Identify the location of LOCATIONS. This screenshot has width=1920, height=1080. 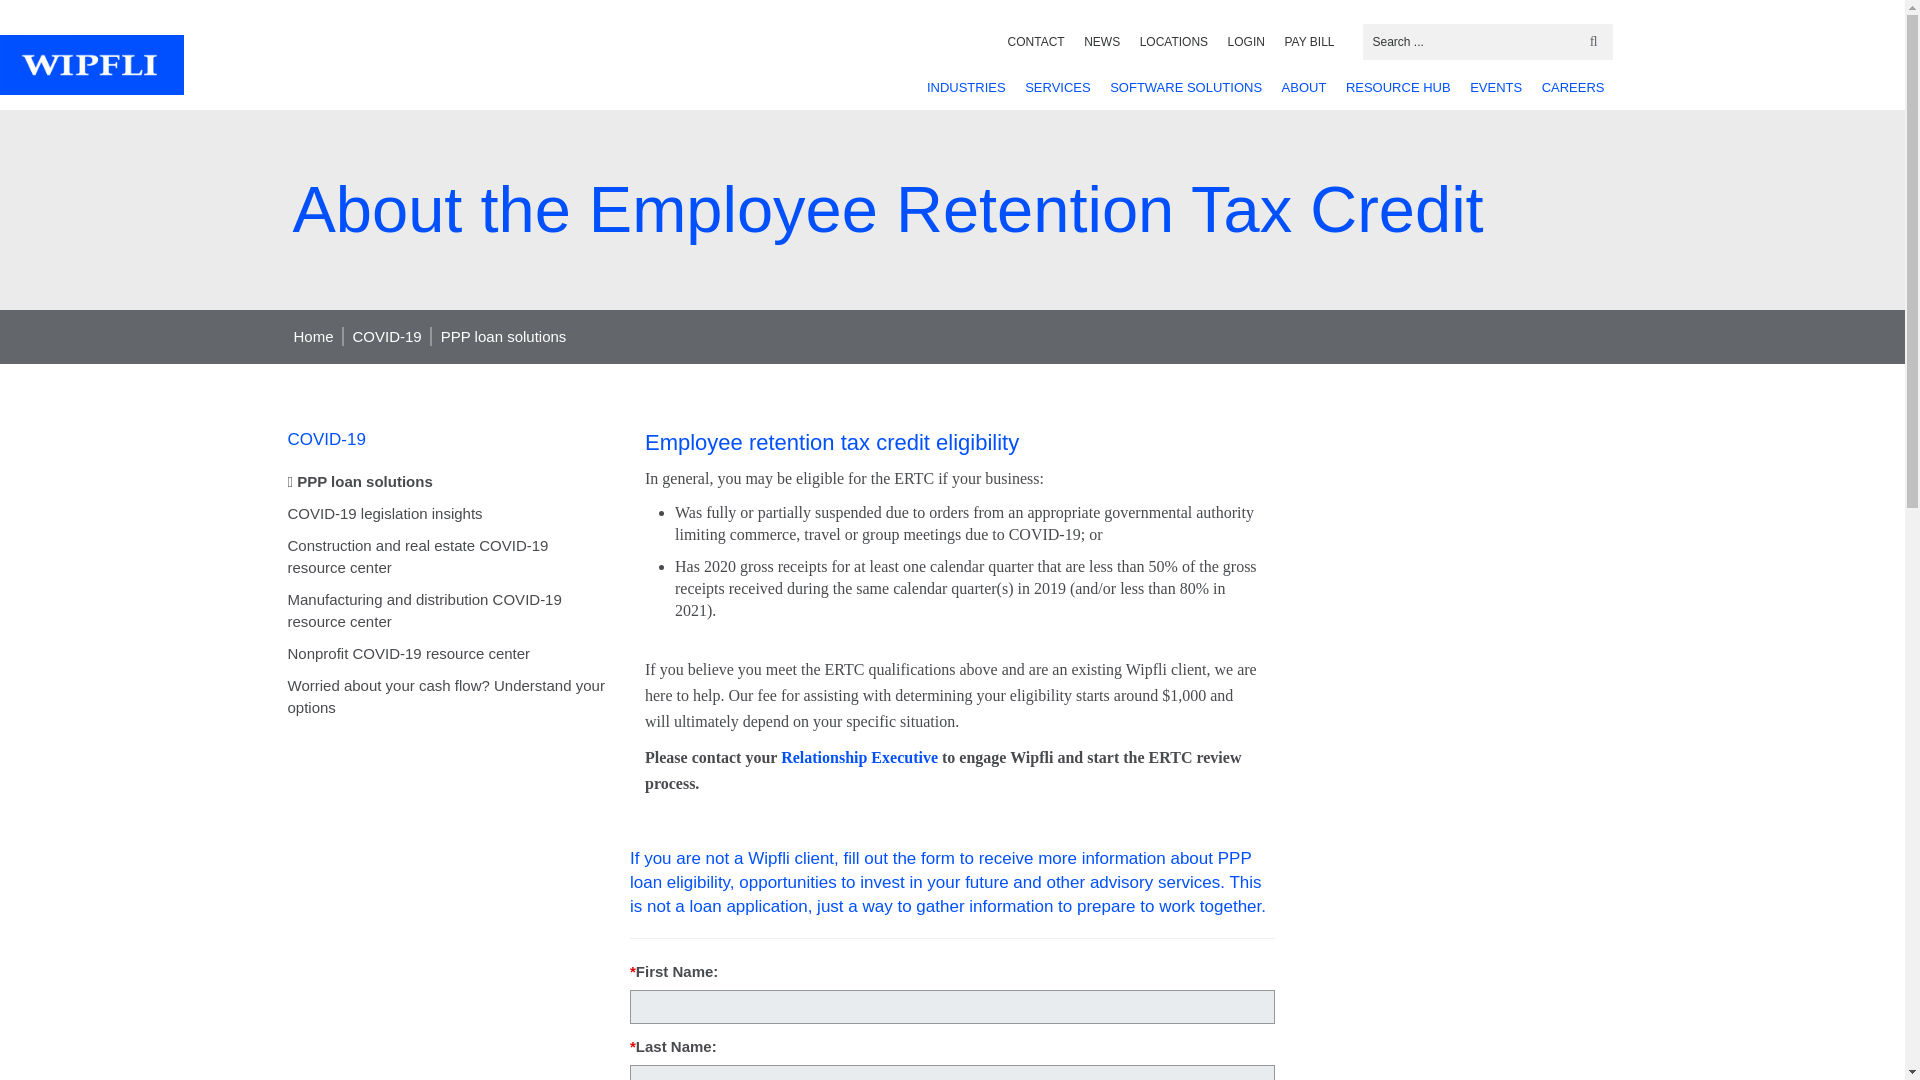
(1174, 42).